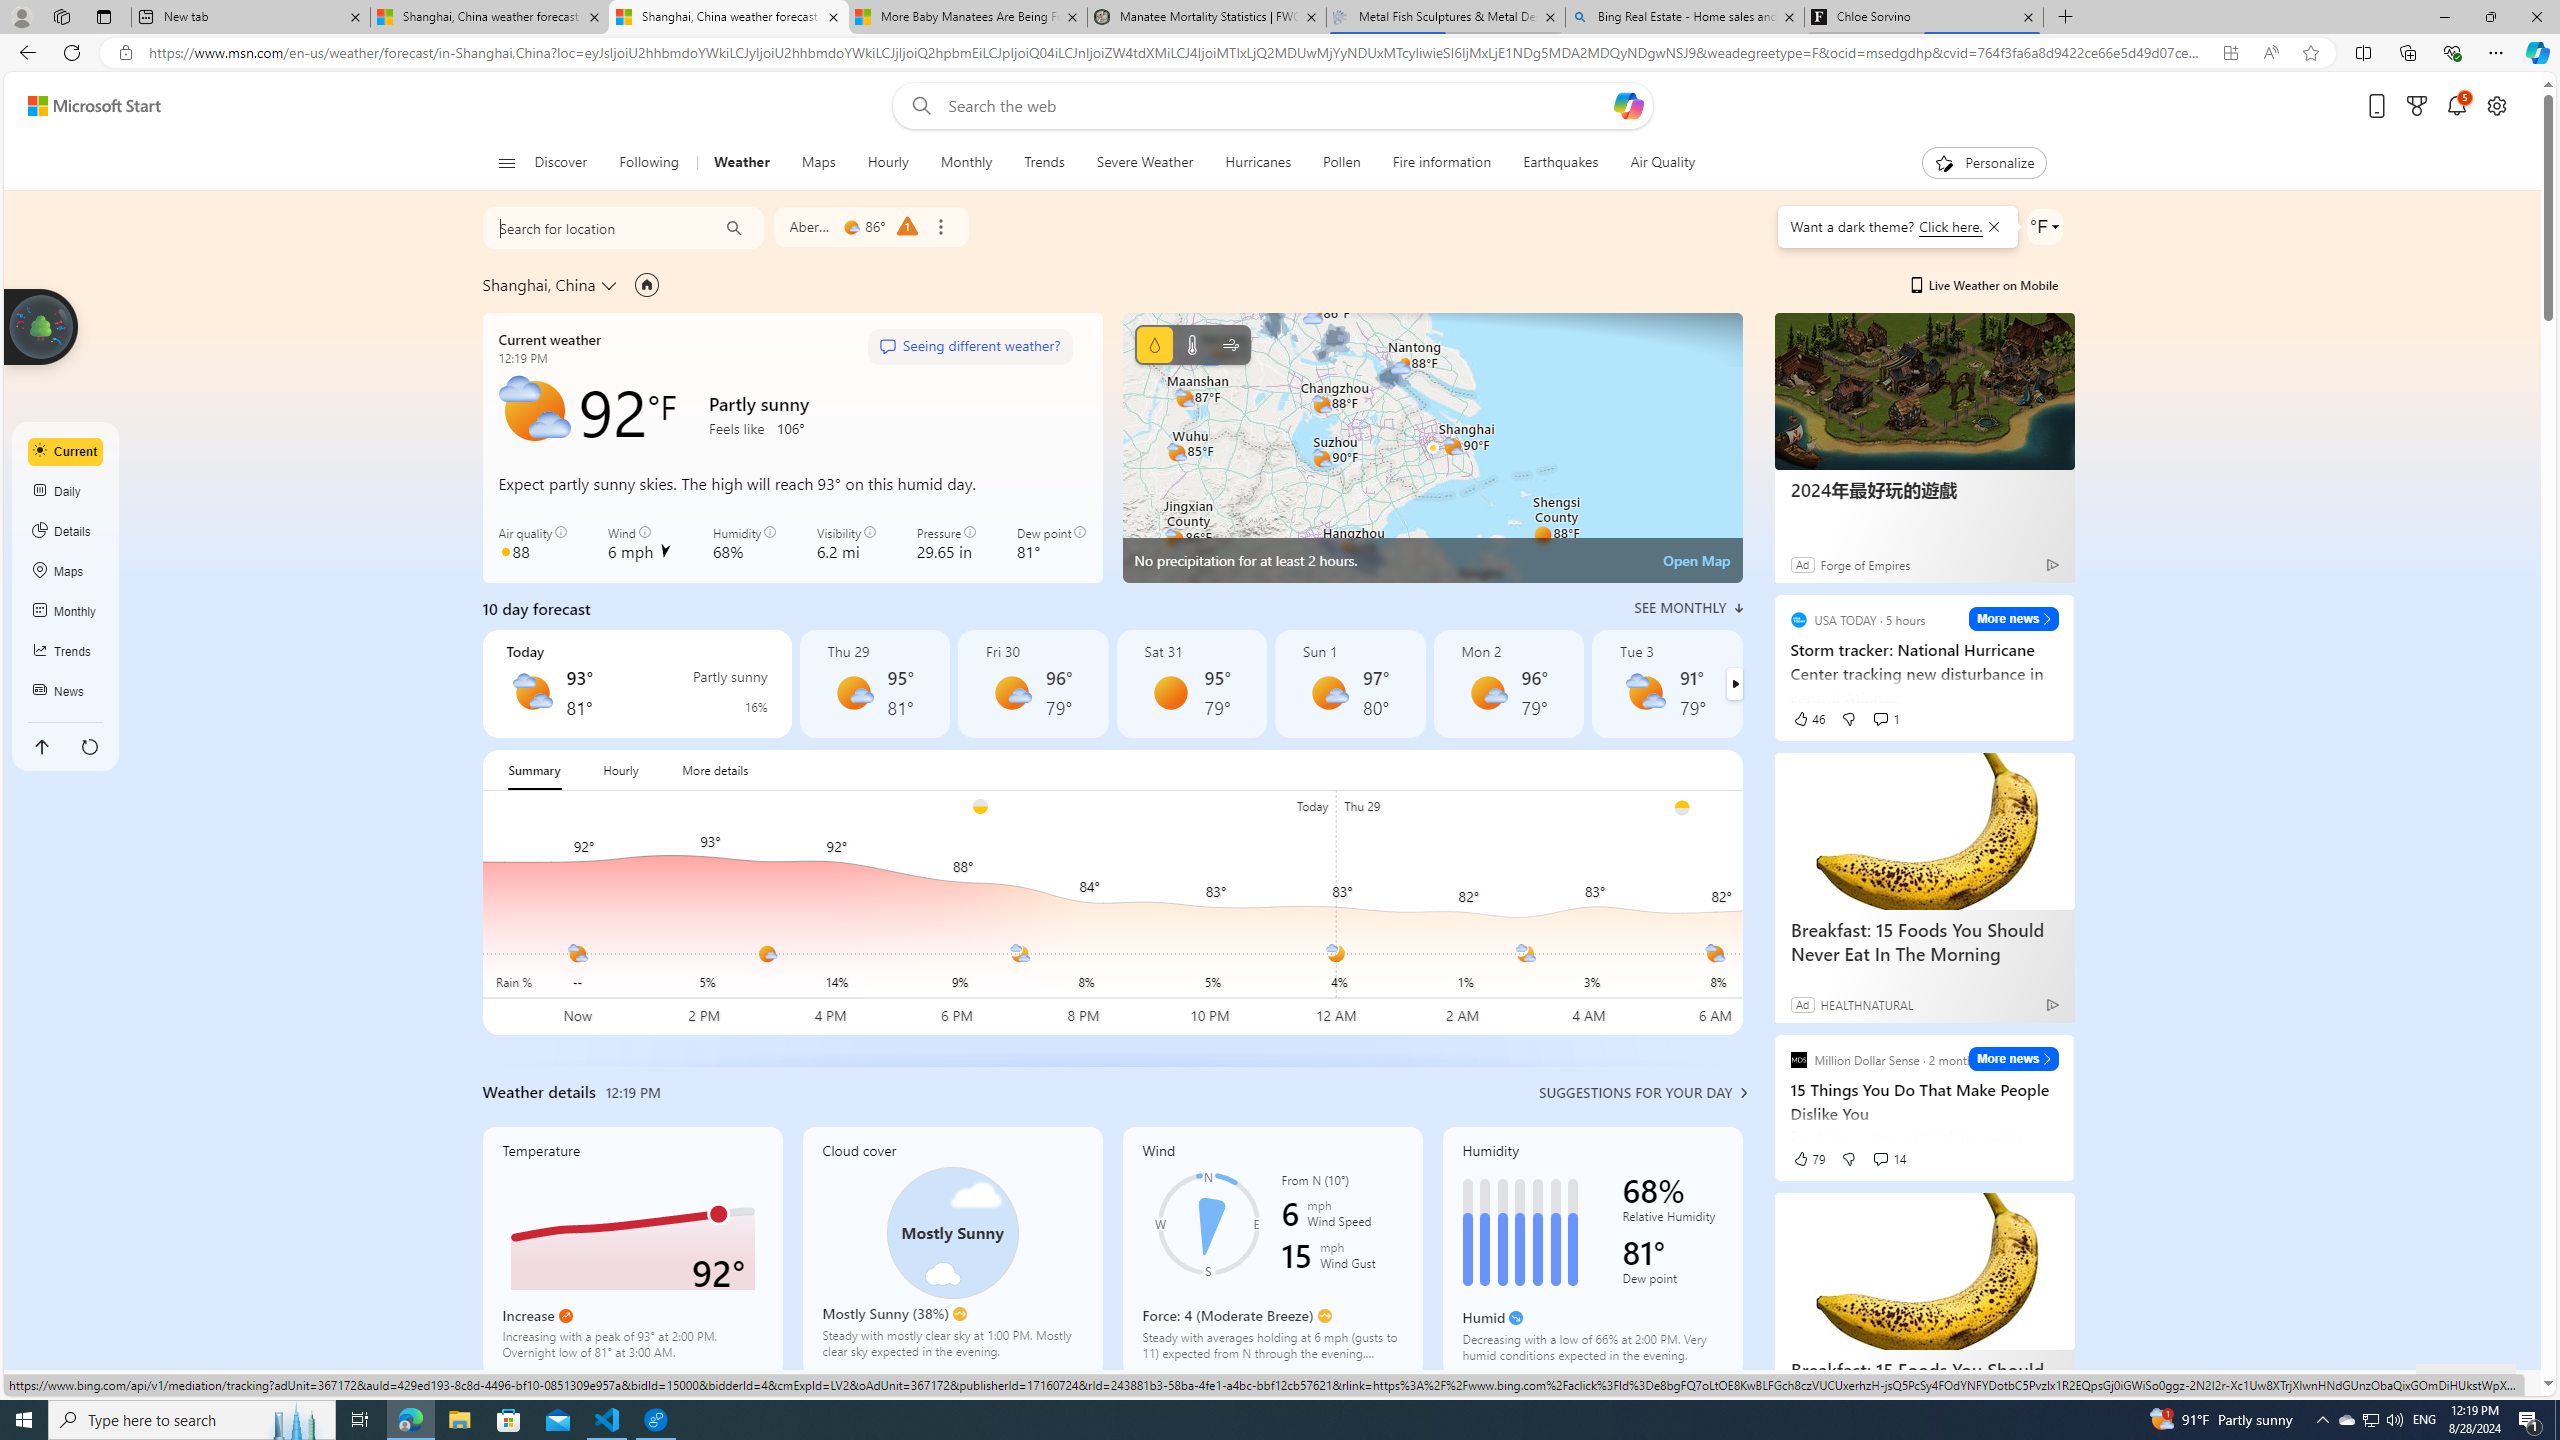 This screenshot has height=1440, width=2560. Describe the element at coordinates (1924, 1381) in the screenshot. I see `Breakfast: 15 Foods You Should Never Eat In The Morning` at that location.